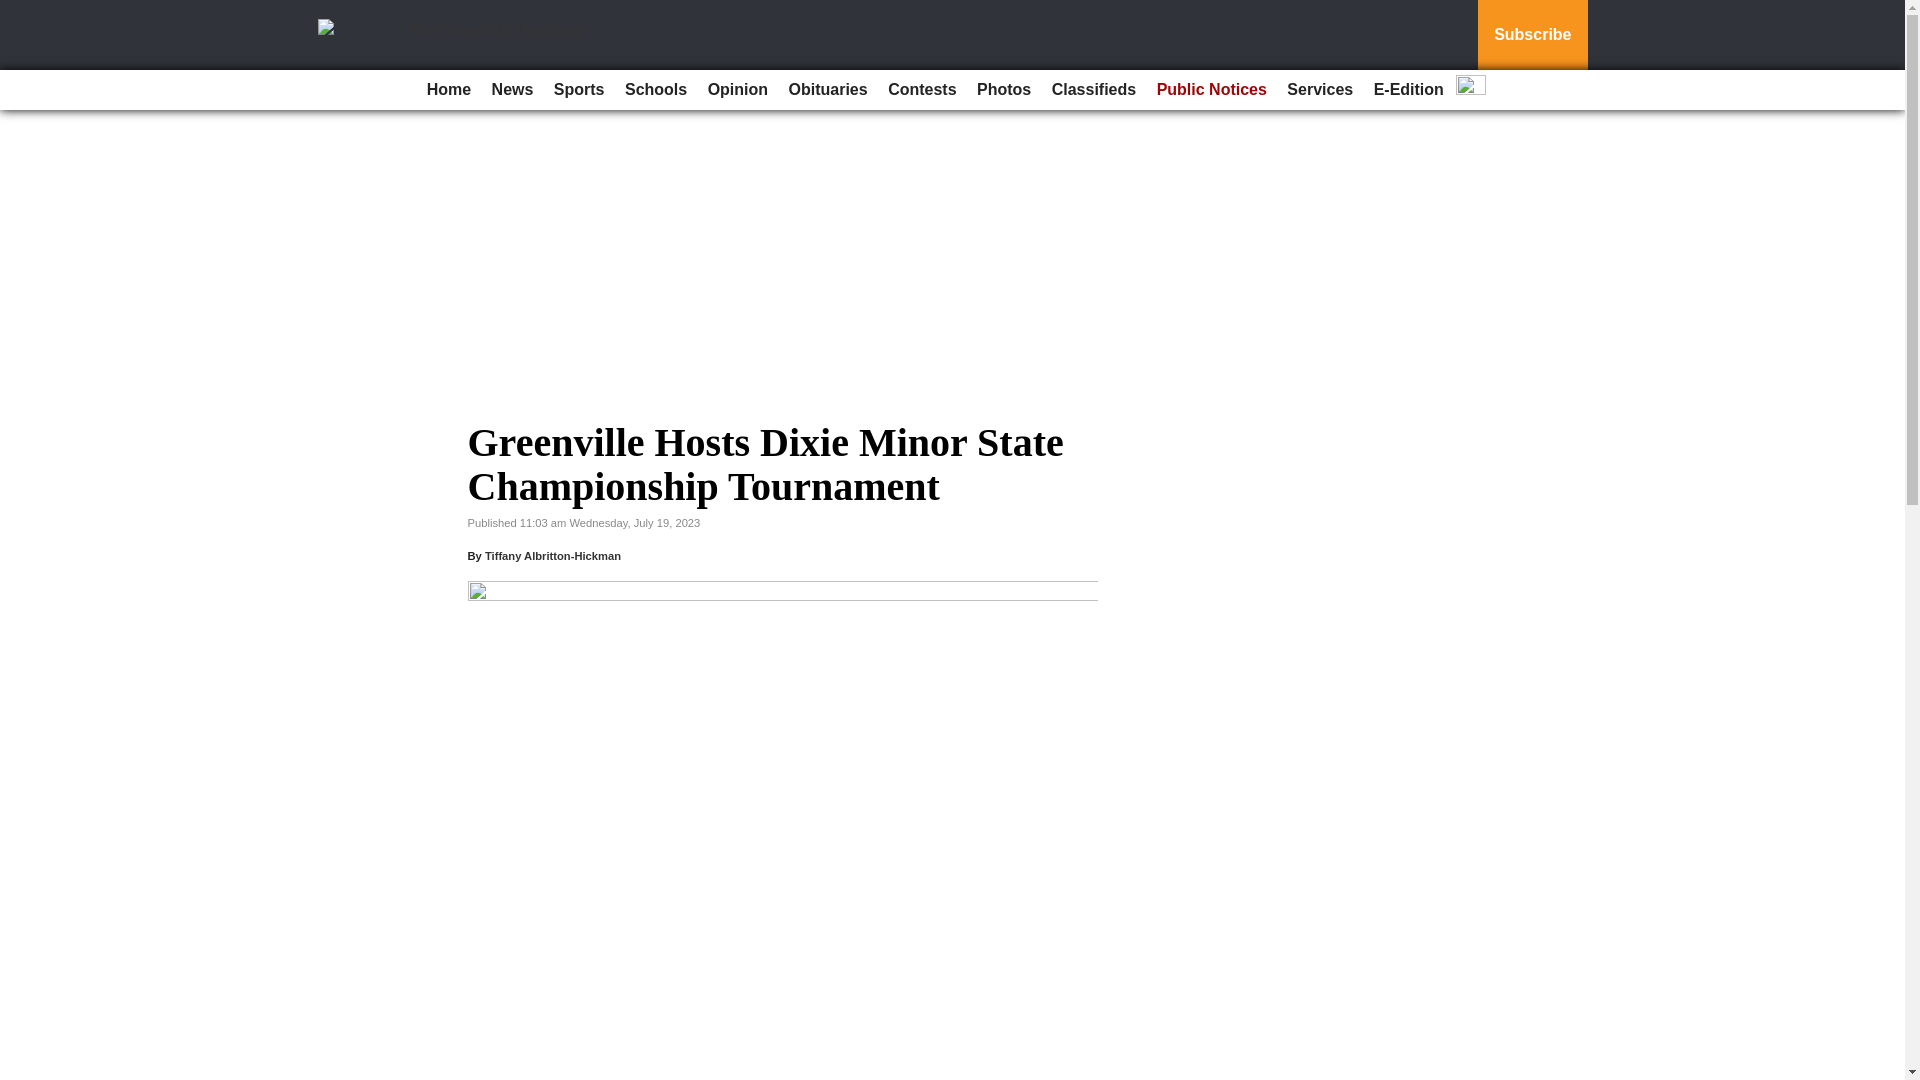 The height and width of the screenshot is (1080, 1920). Describe the element at coordinates (921, 90) in the screenshot. I see `Contests` at that location.